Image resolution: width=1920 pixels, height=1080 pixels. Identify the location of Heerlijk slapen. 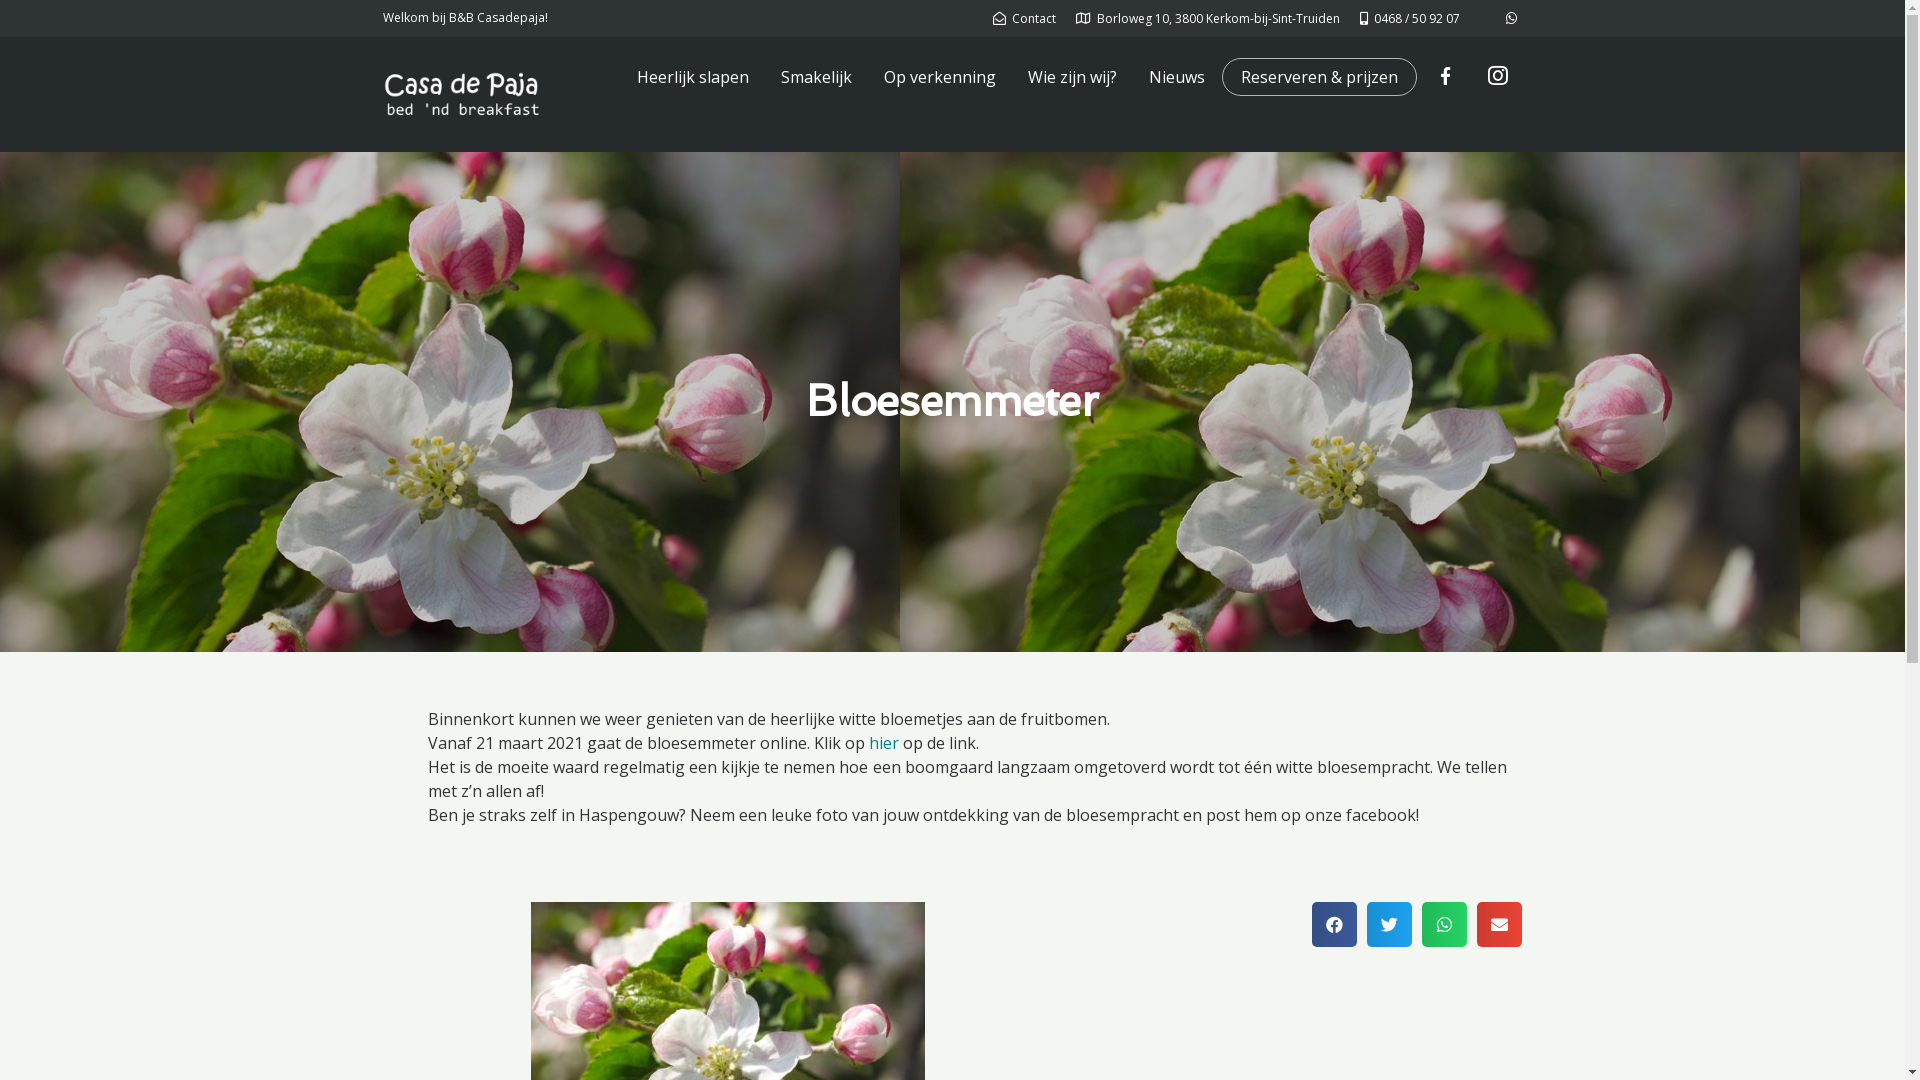
(692, 77).